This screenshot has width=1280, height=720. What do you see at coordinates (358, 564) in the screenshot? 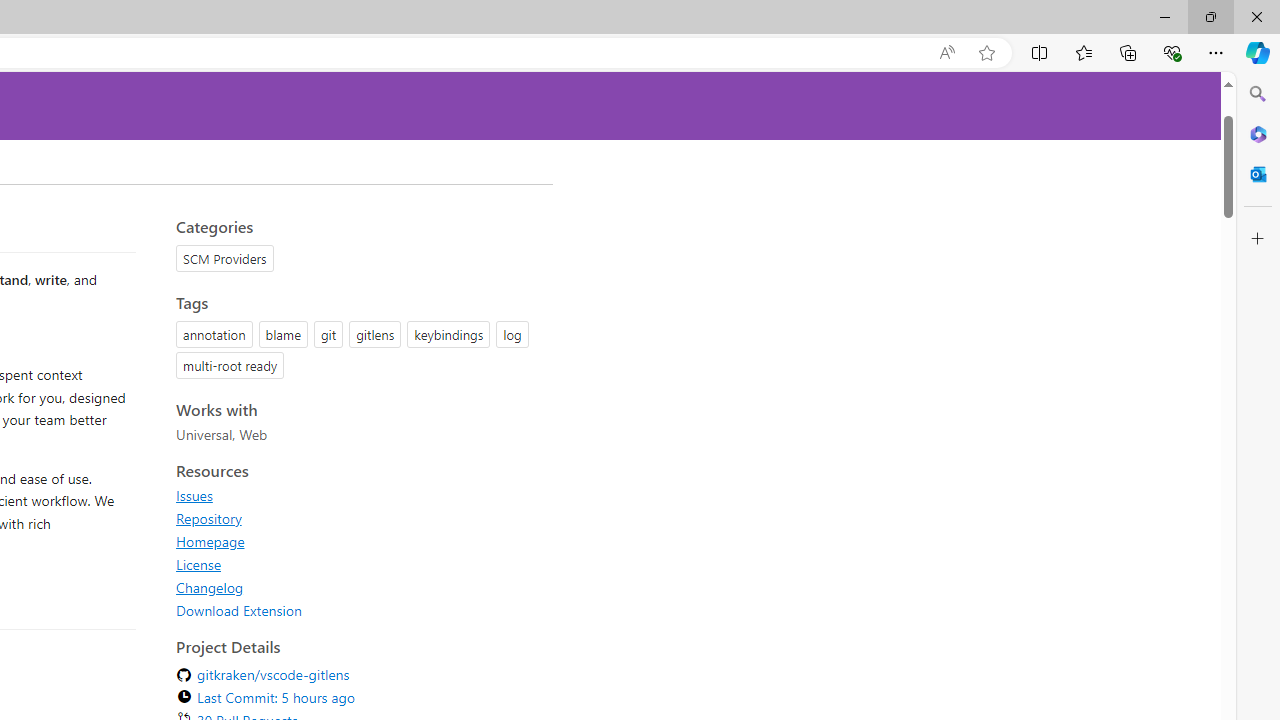
I see `License` at bounding box center [358, 564].